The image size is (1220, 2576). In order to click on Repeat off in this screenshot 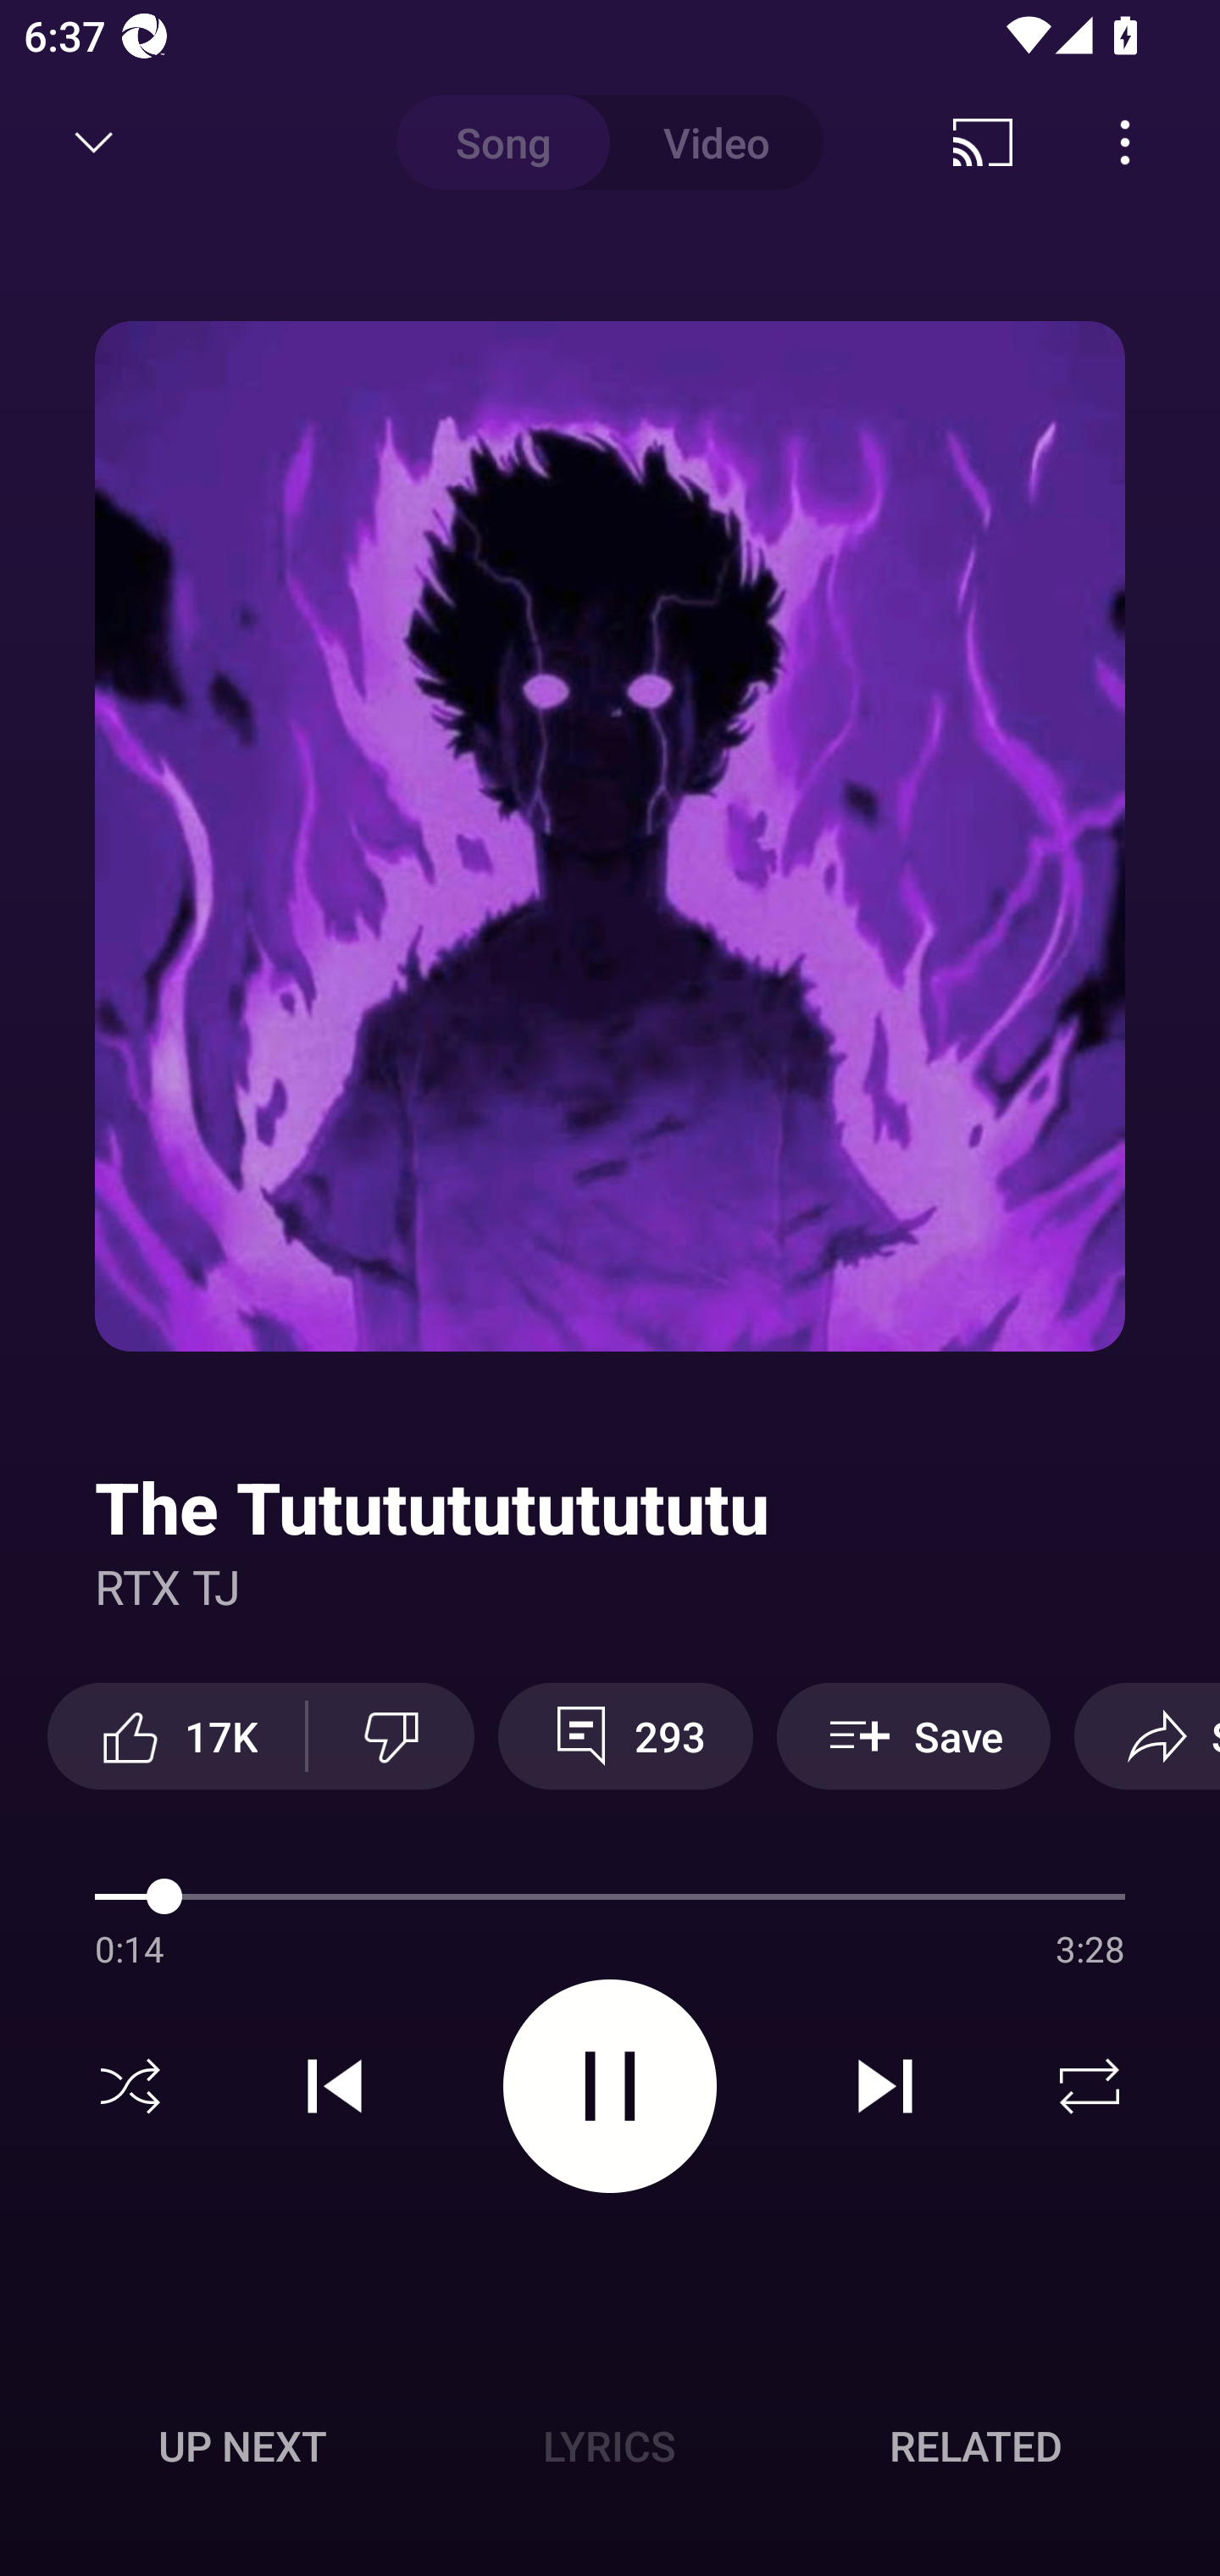, I will do `click(1090, 2086)`.